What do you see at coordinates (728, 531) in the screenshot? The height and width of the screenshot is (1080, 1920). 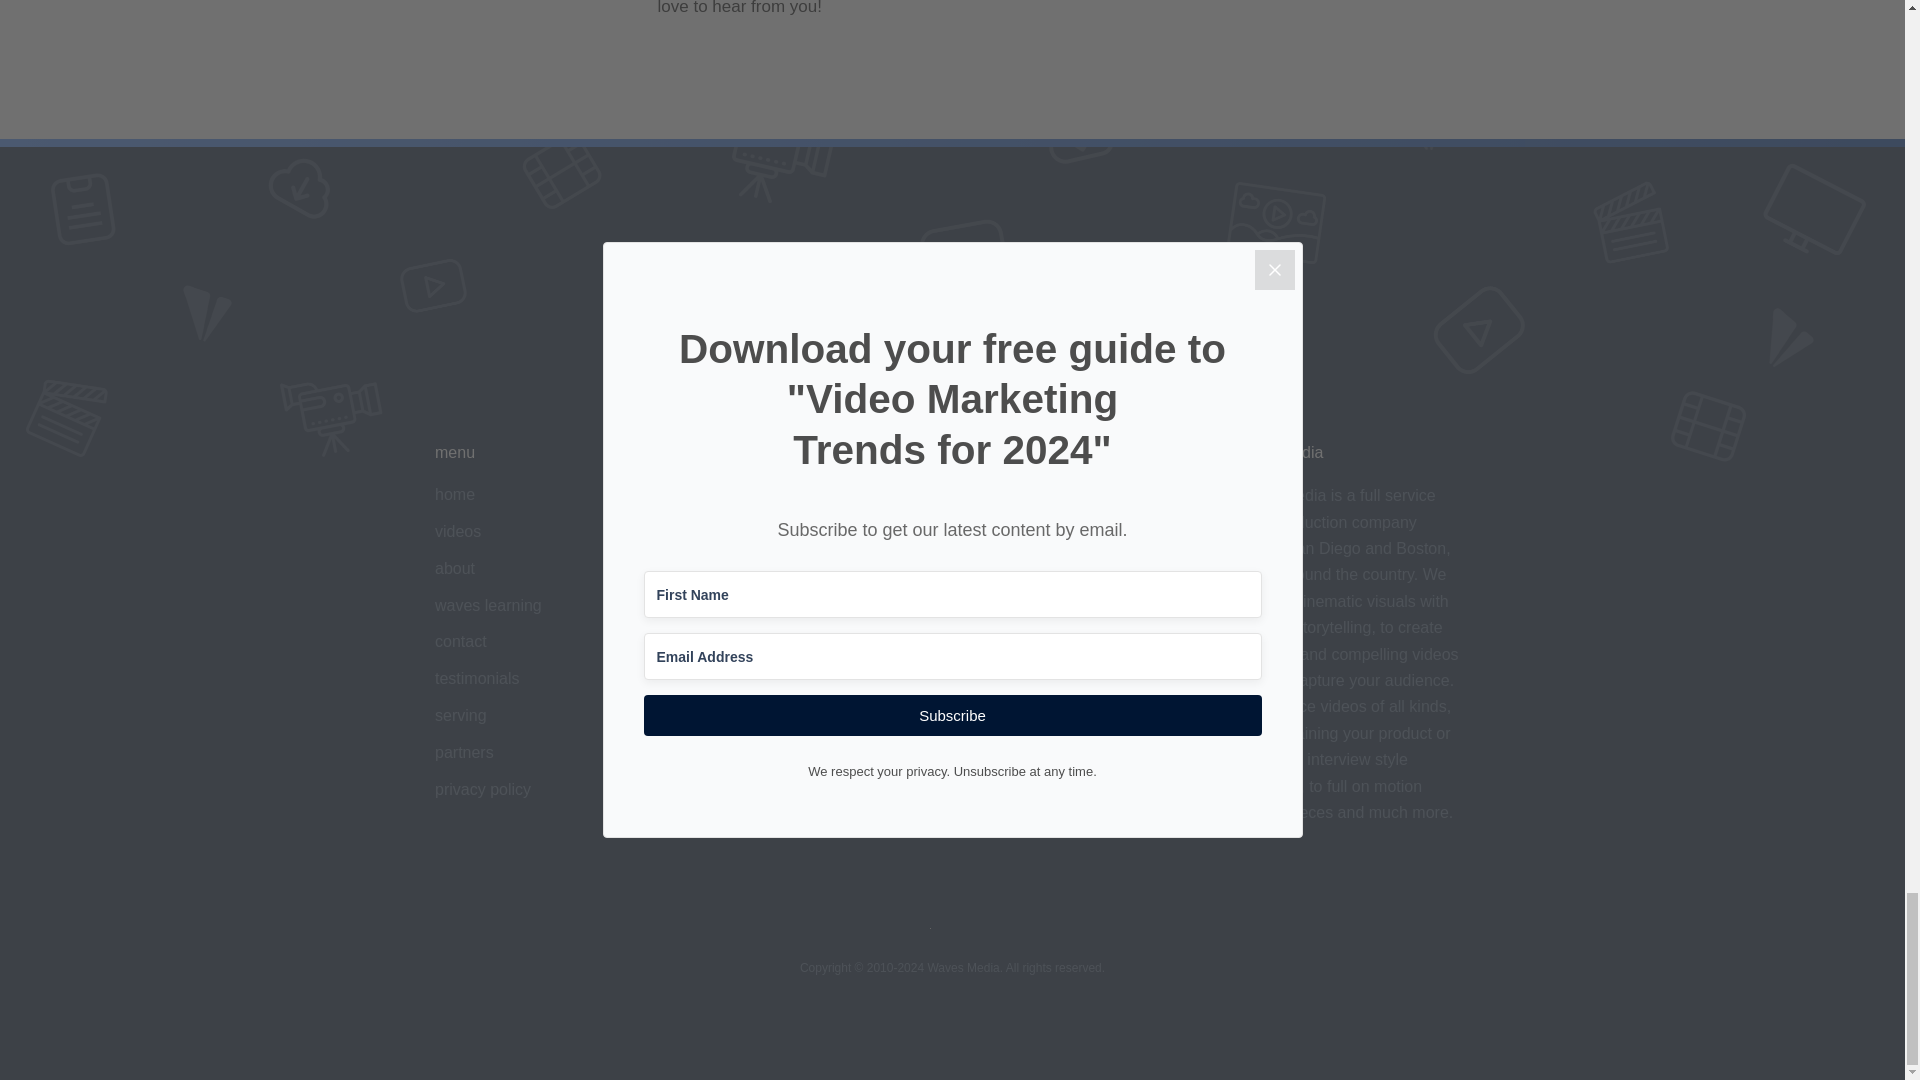 I see `youtube` at bounding box center [728, 531].